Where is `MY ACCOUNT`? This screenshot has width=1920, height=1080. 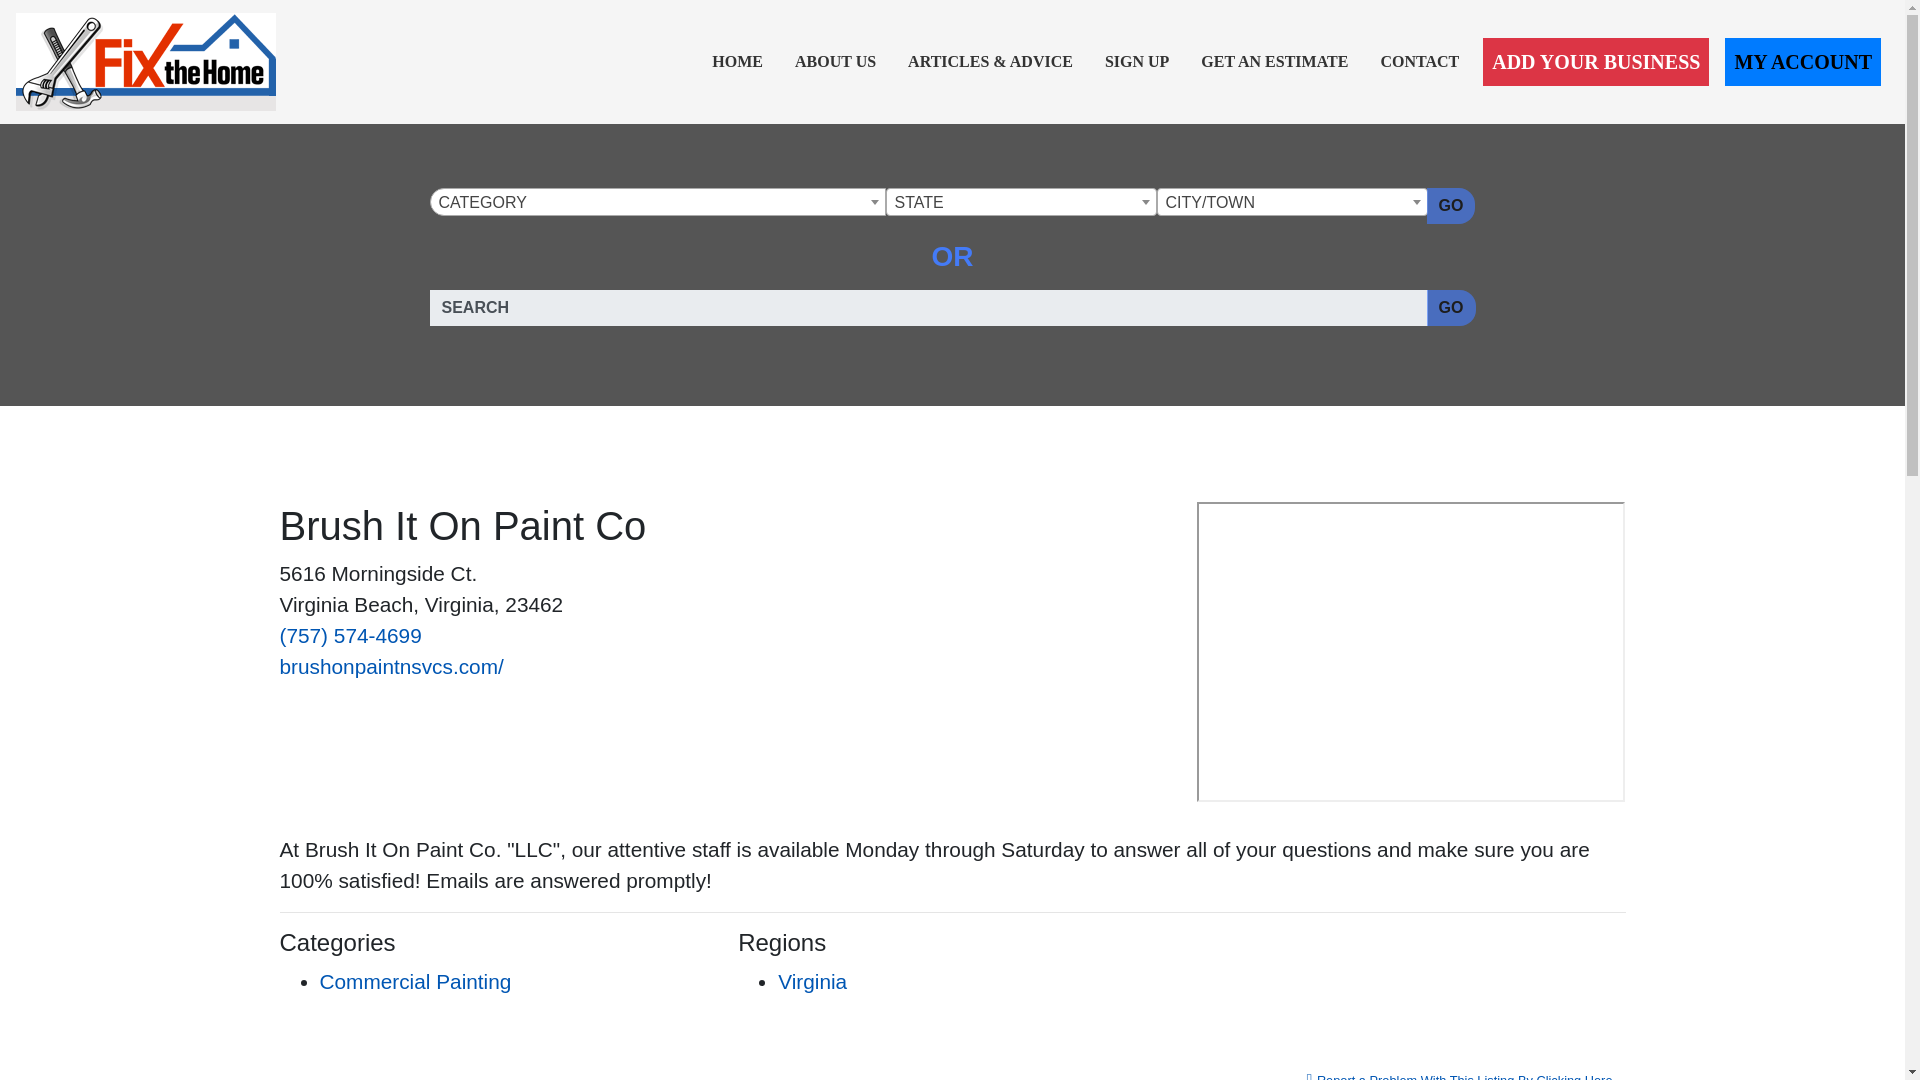
MY ACCOUNT is located at coordinates (1802, 62).